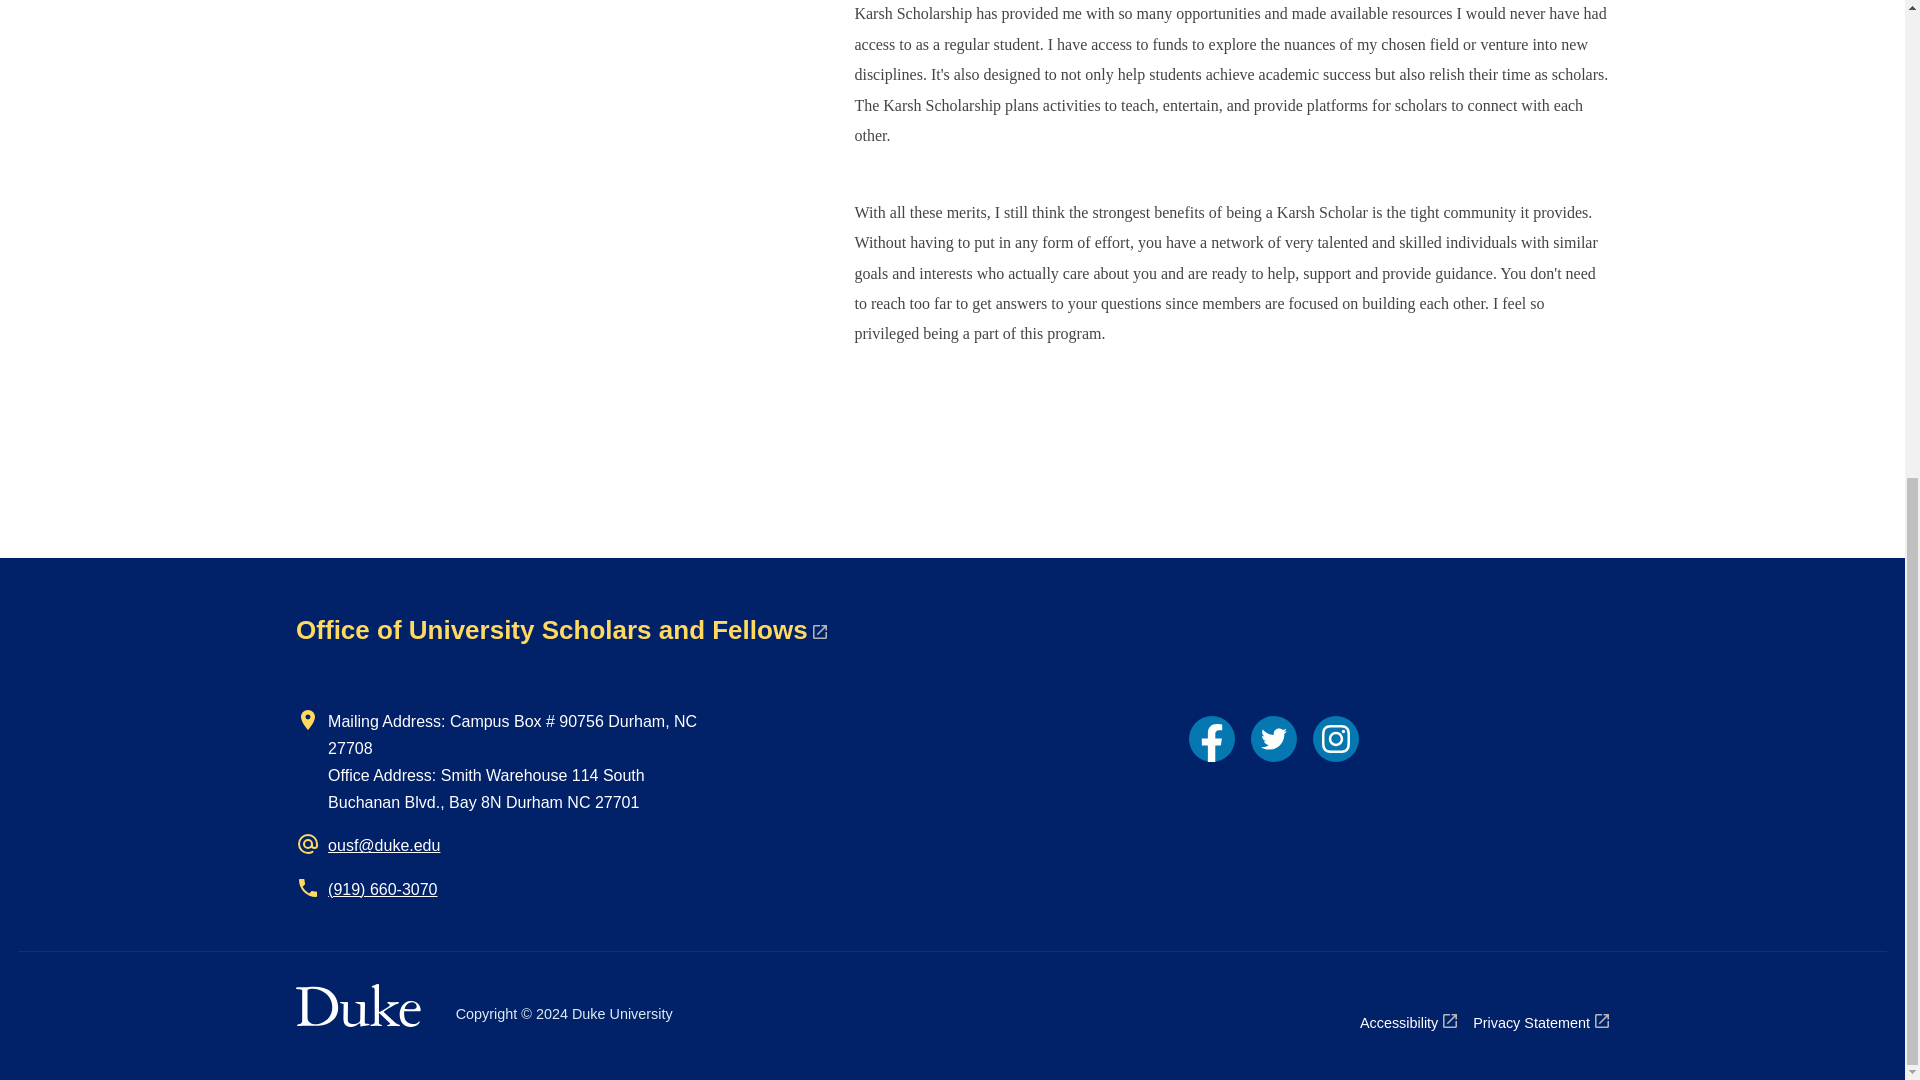  I want to click on Instagram link, so click(1336, 739).